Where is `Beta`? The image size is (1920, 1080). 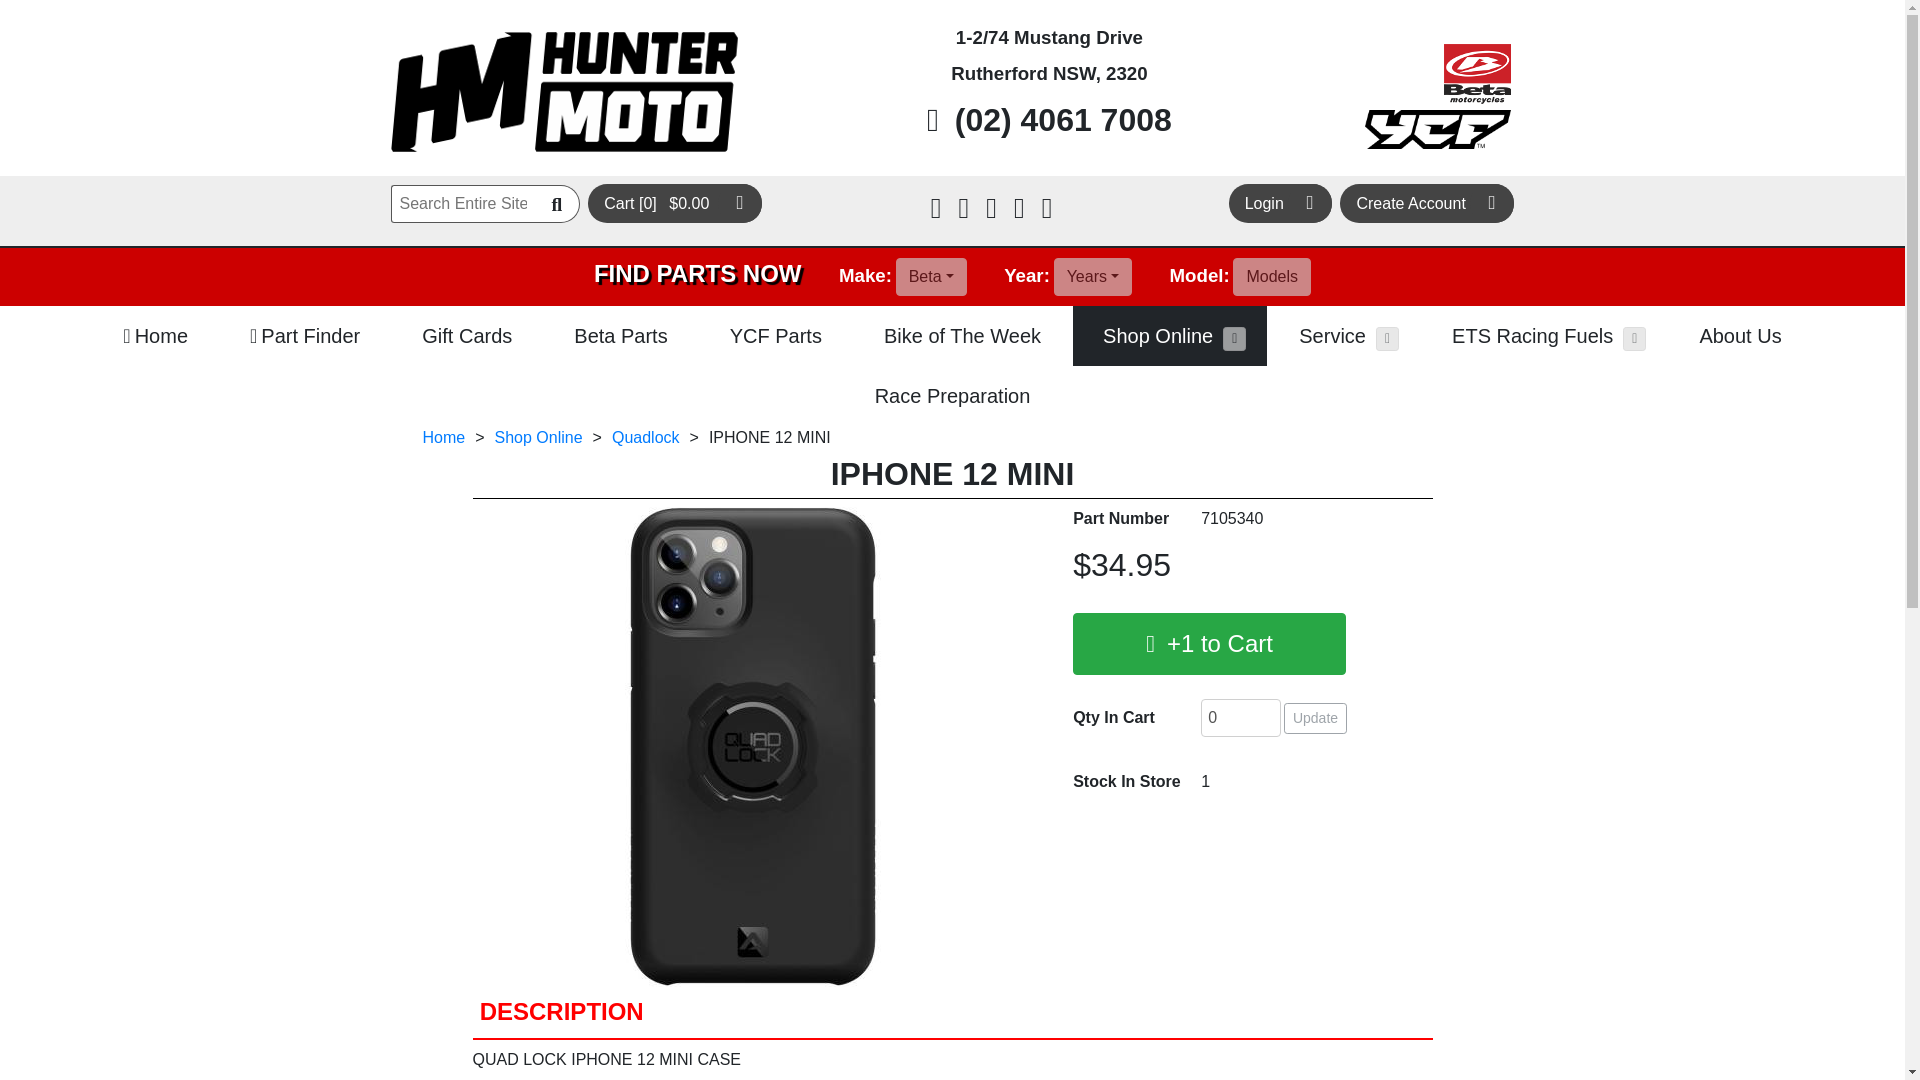 Beta is located at coordinates (932, 276).